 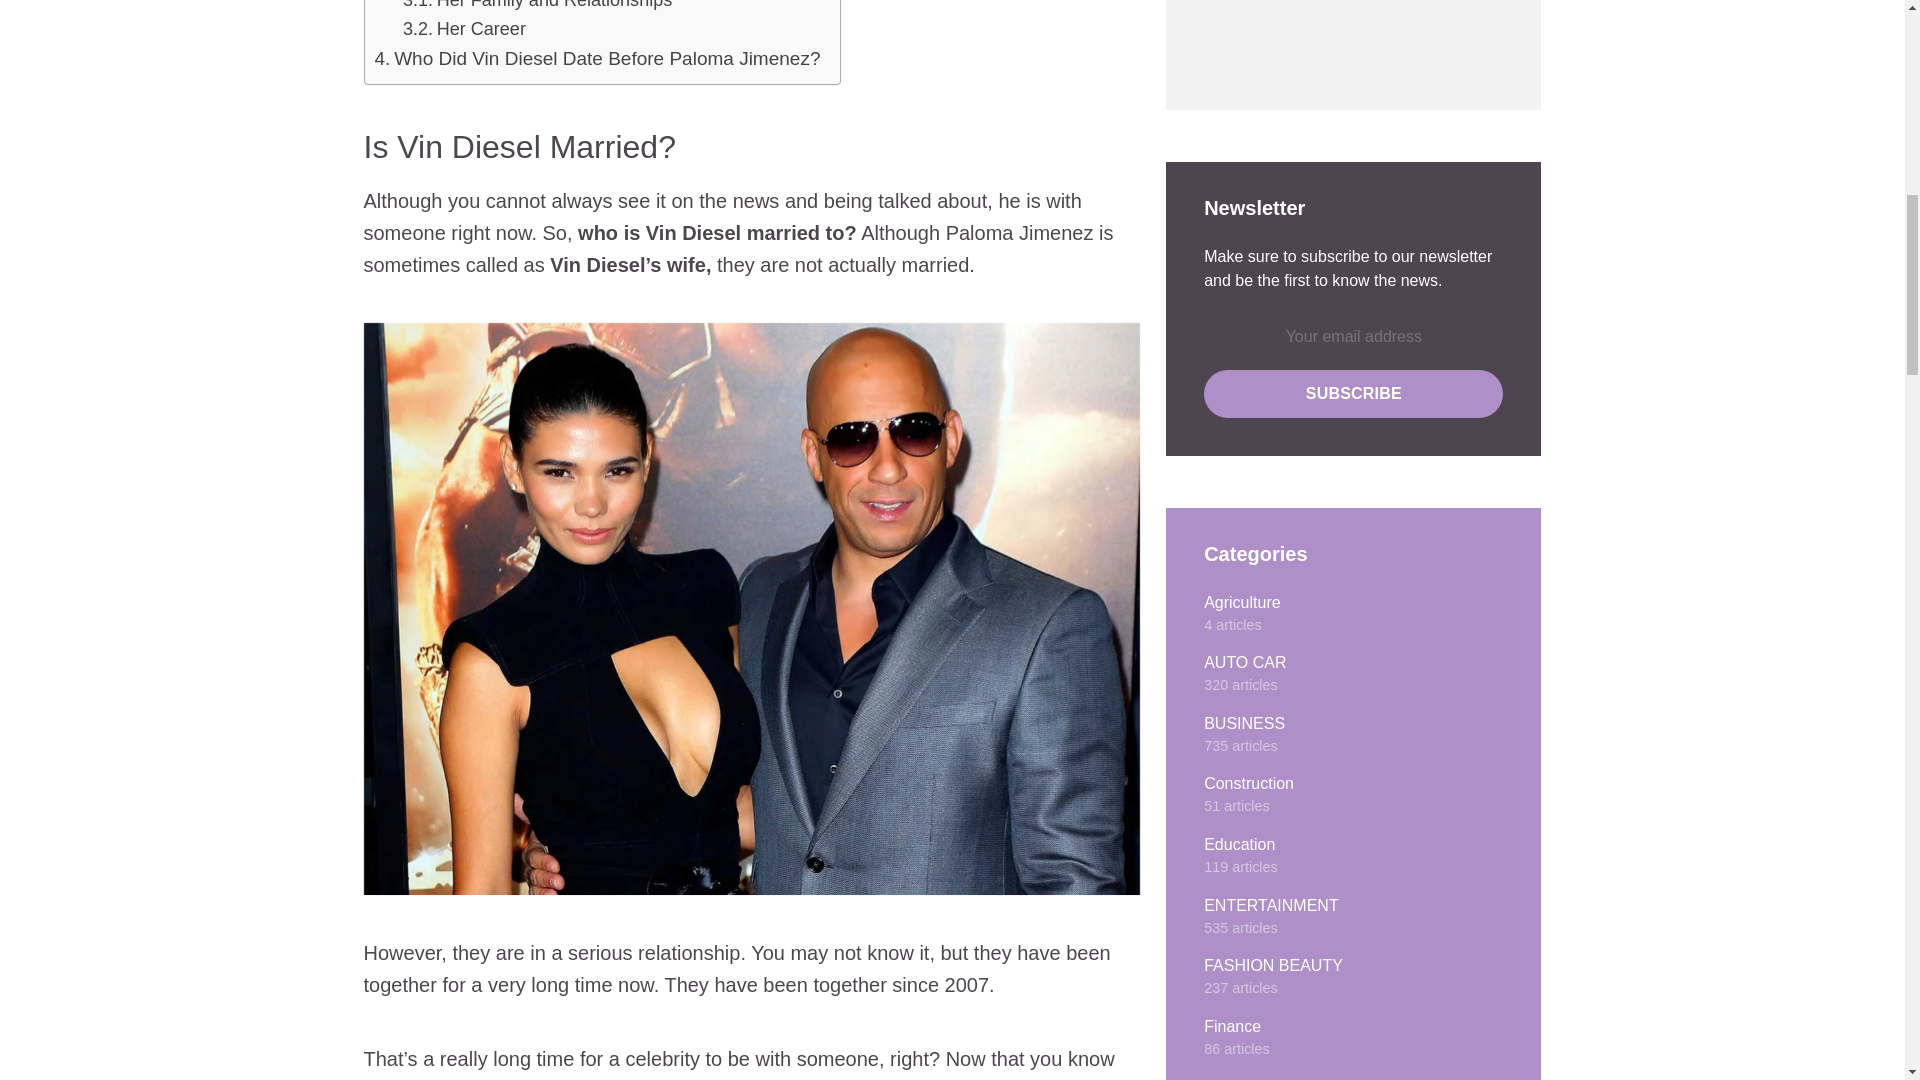 I want to click on Subscribe, so click(x=1353, y=394).